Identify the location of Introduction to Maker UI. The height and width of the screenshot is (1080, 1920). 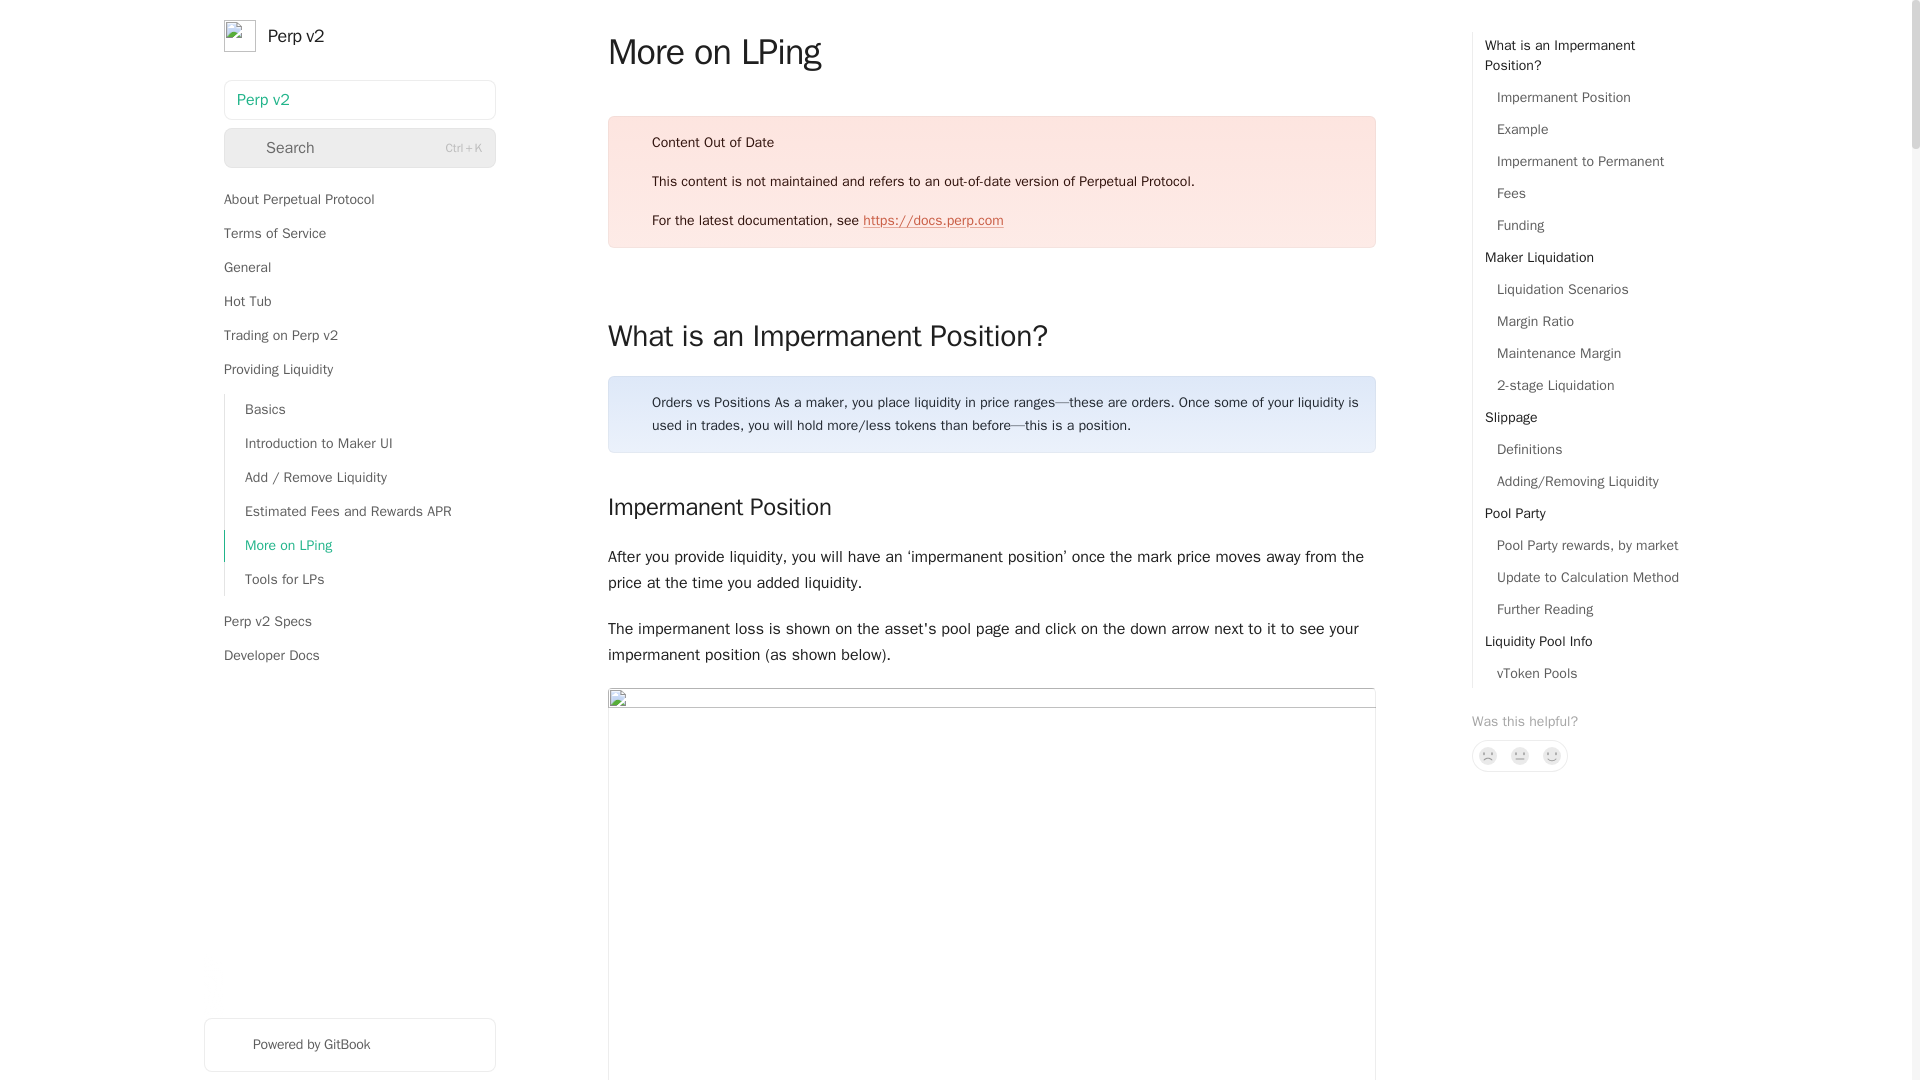
(360, 444).